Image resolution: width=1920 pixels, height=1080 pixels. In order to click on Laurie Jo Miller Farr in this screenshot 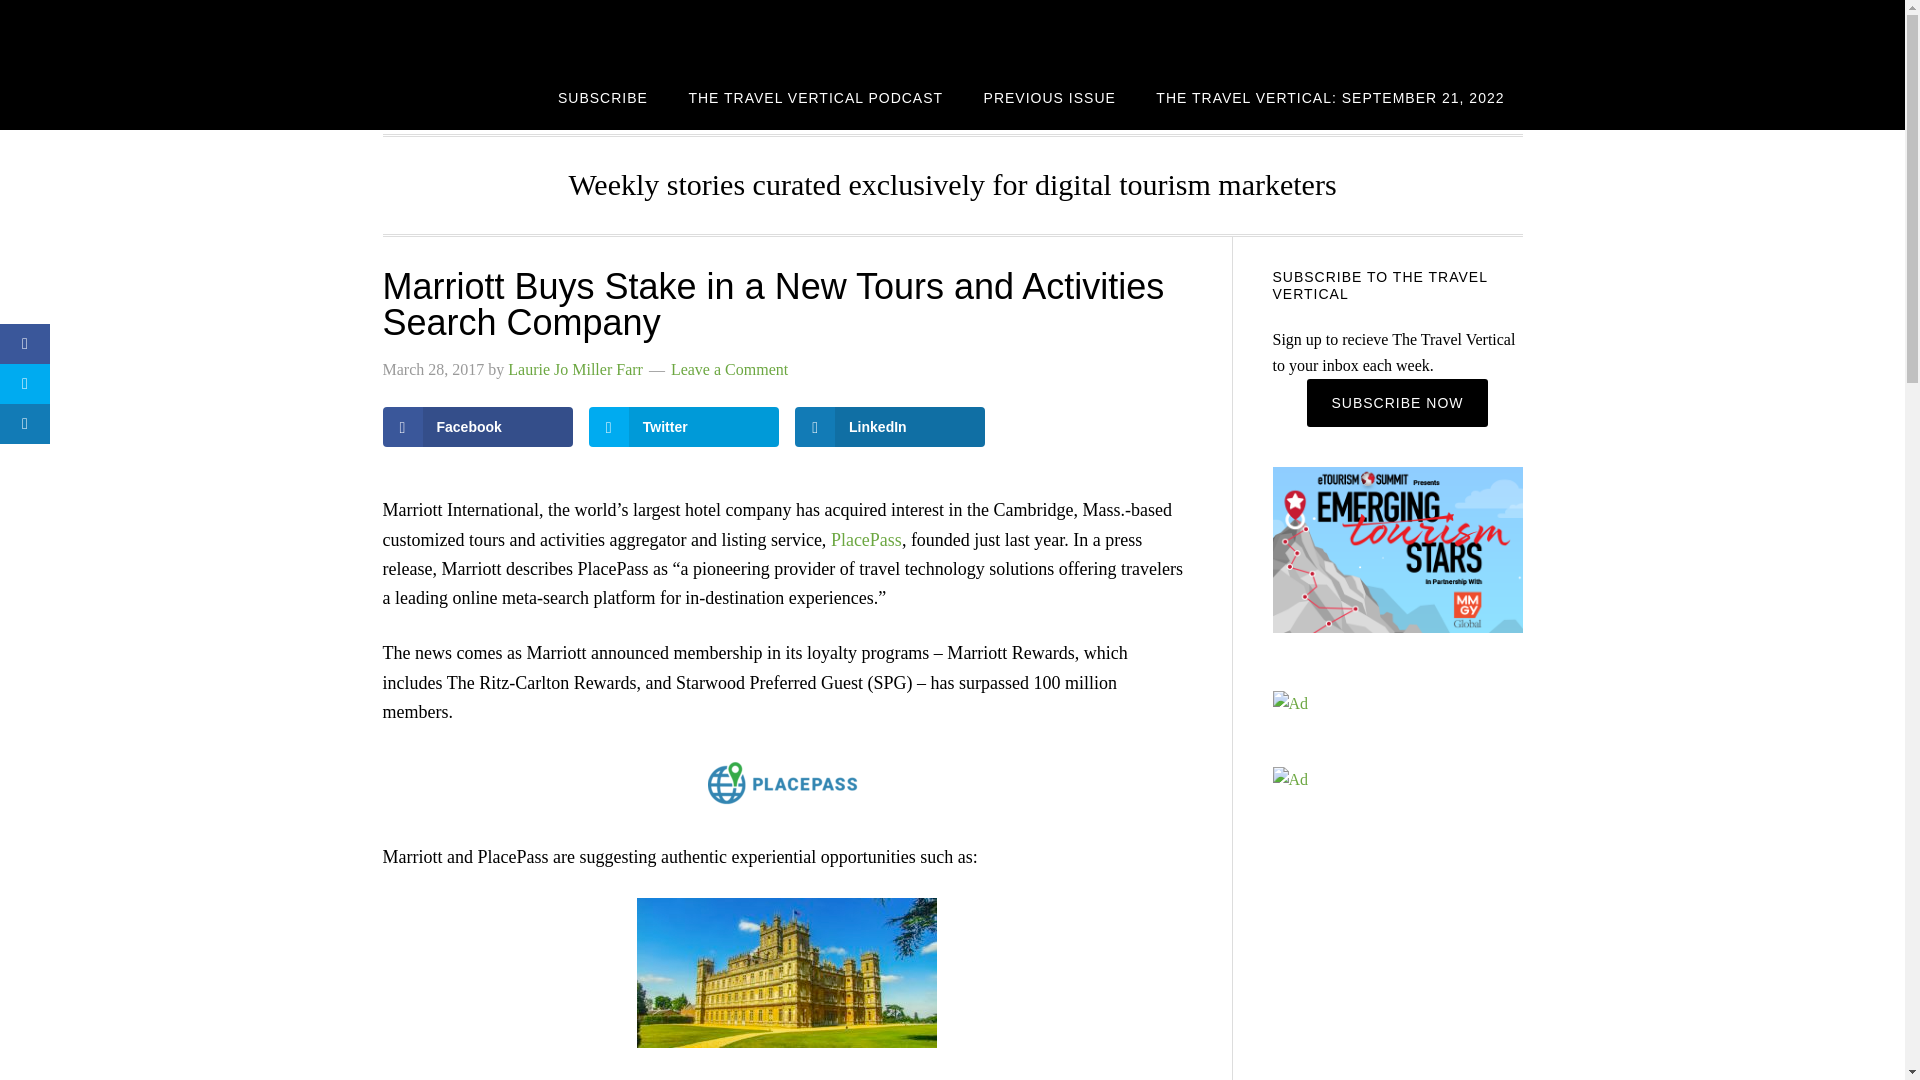, I will do `click(576, 369)`.